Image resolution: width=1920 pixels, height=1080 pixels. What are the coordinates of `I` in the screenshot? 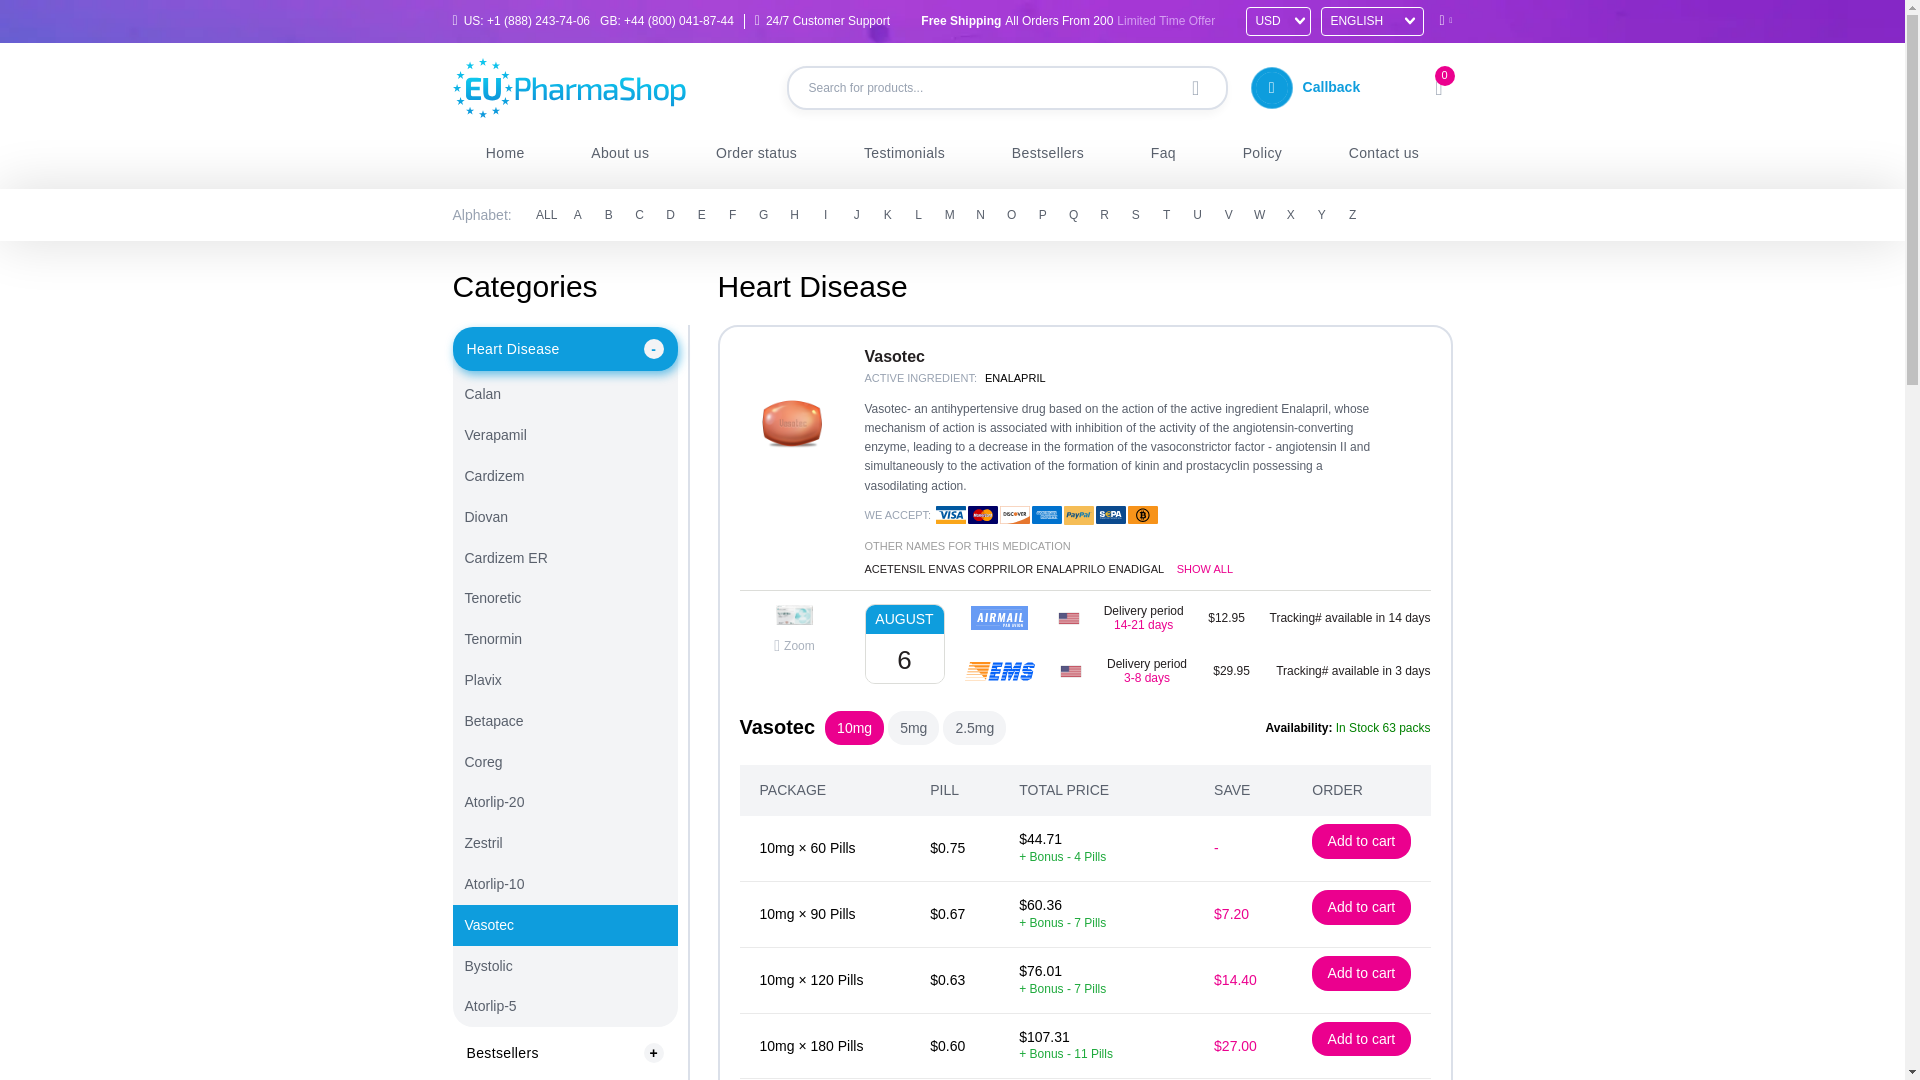 It's located at (825, 214).